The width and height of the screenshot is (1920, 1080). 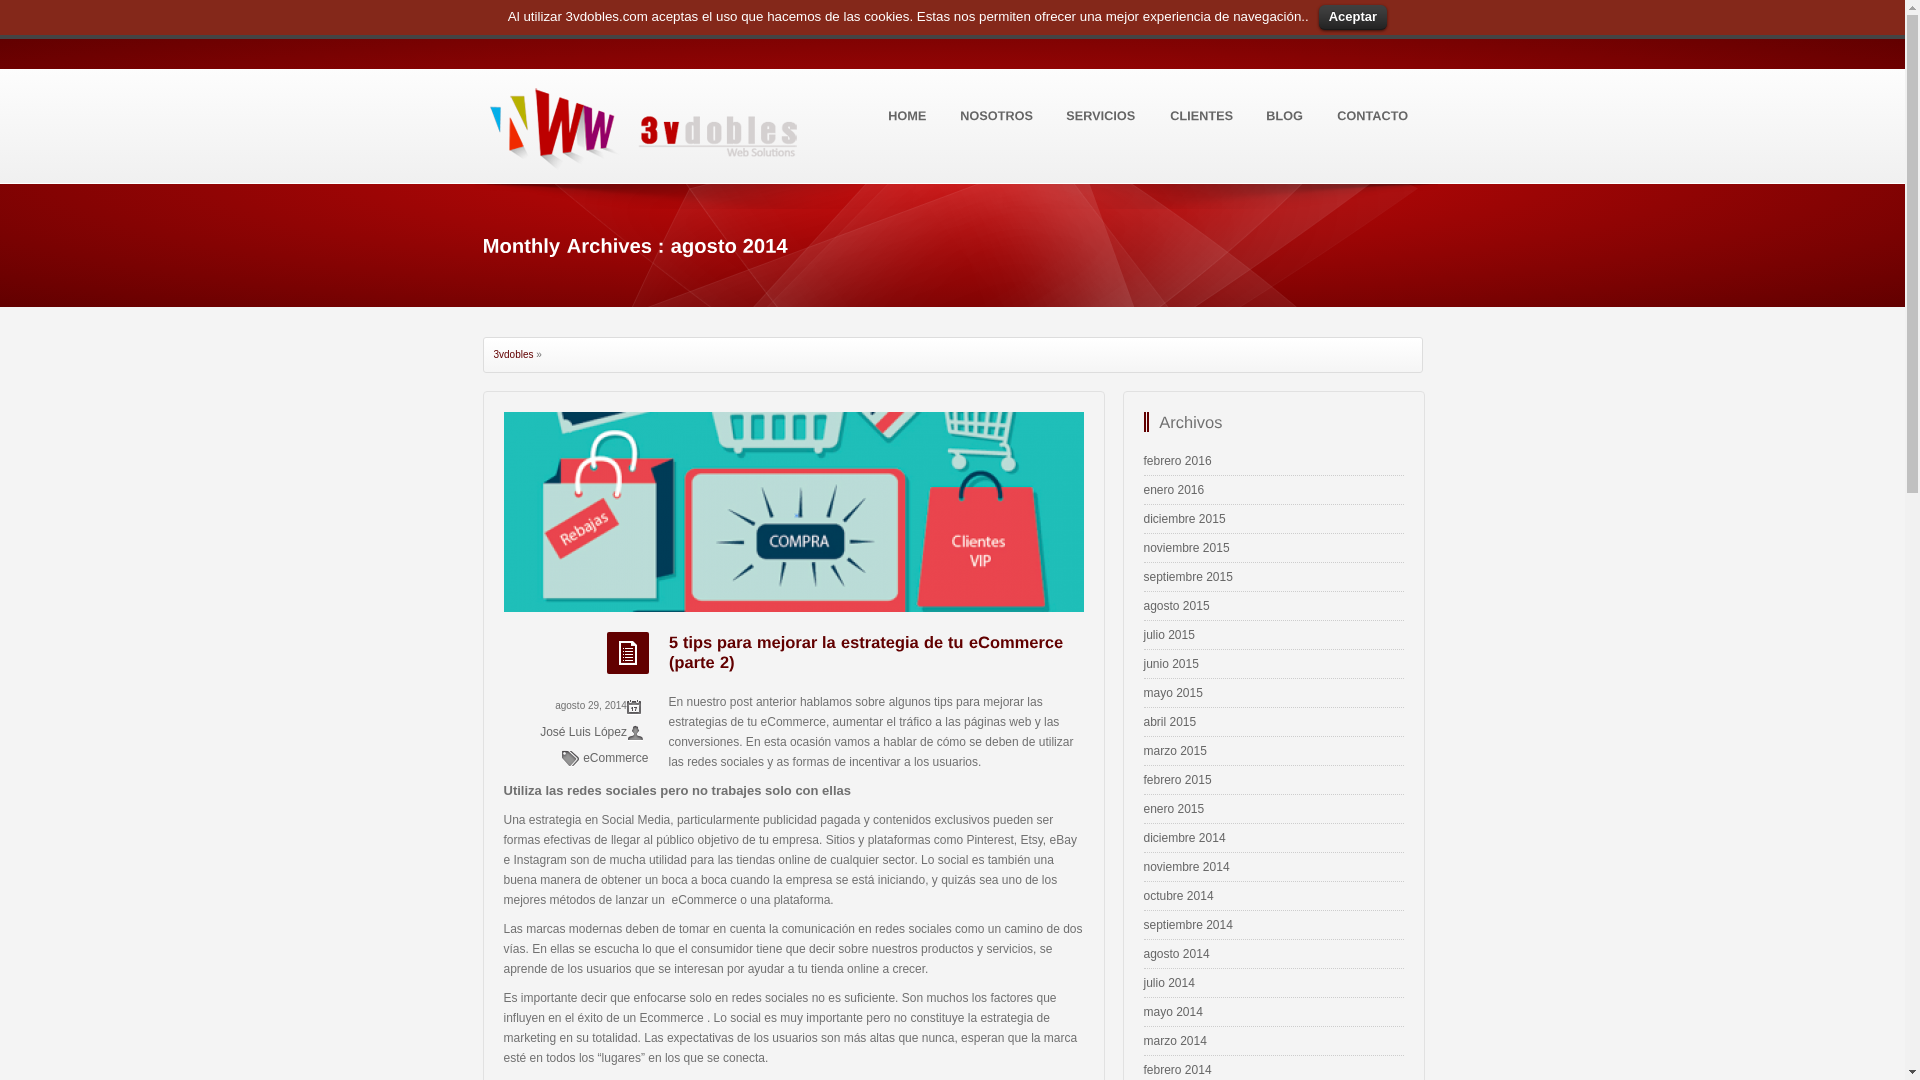 I want to click on julio 2015, so click(x=1170, y=635).